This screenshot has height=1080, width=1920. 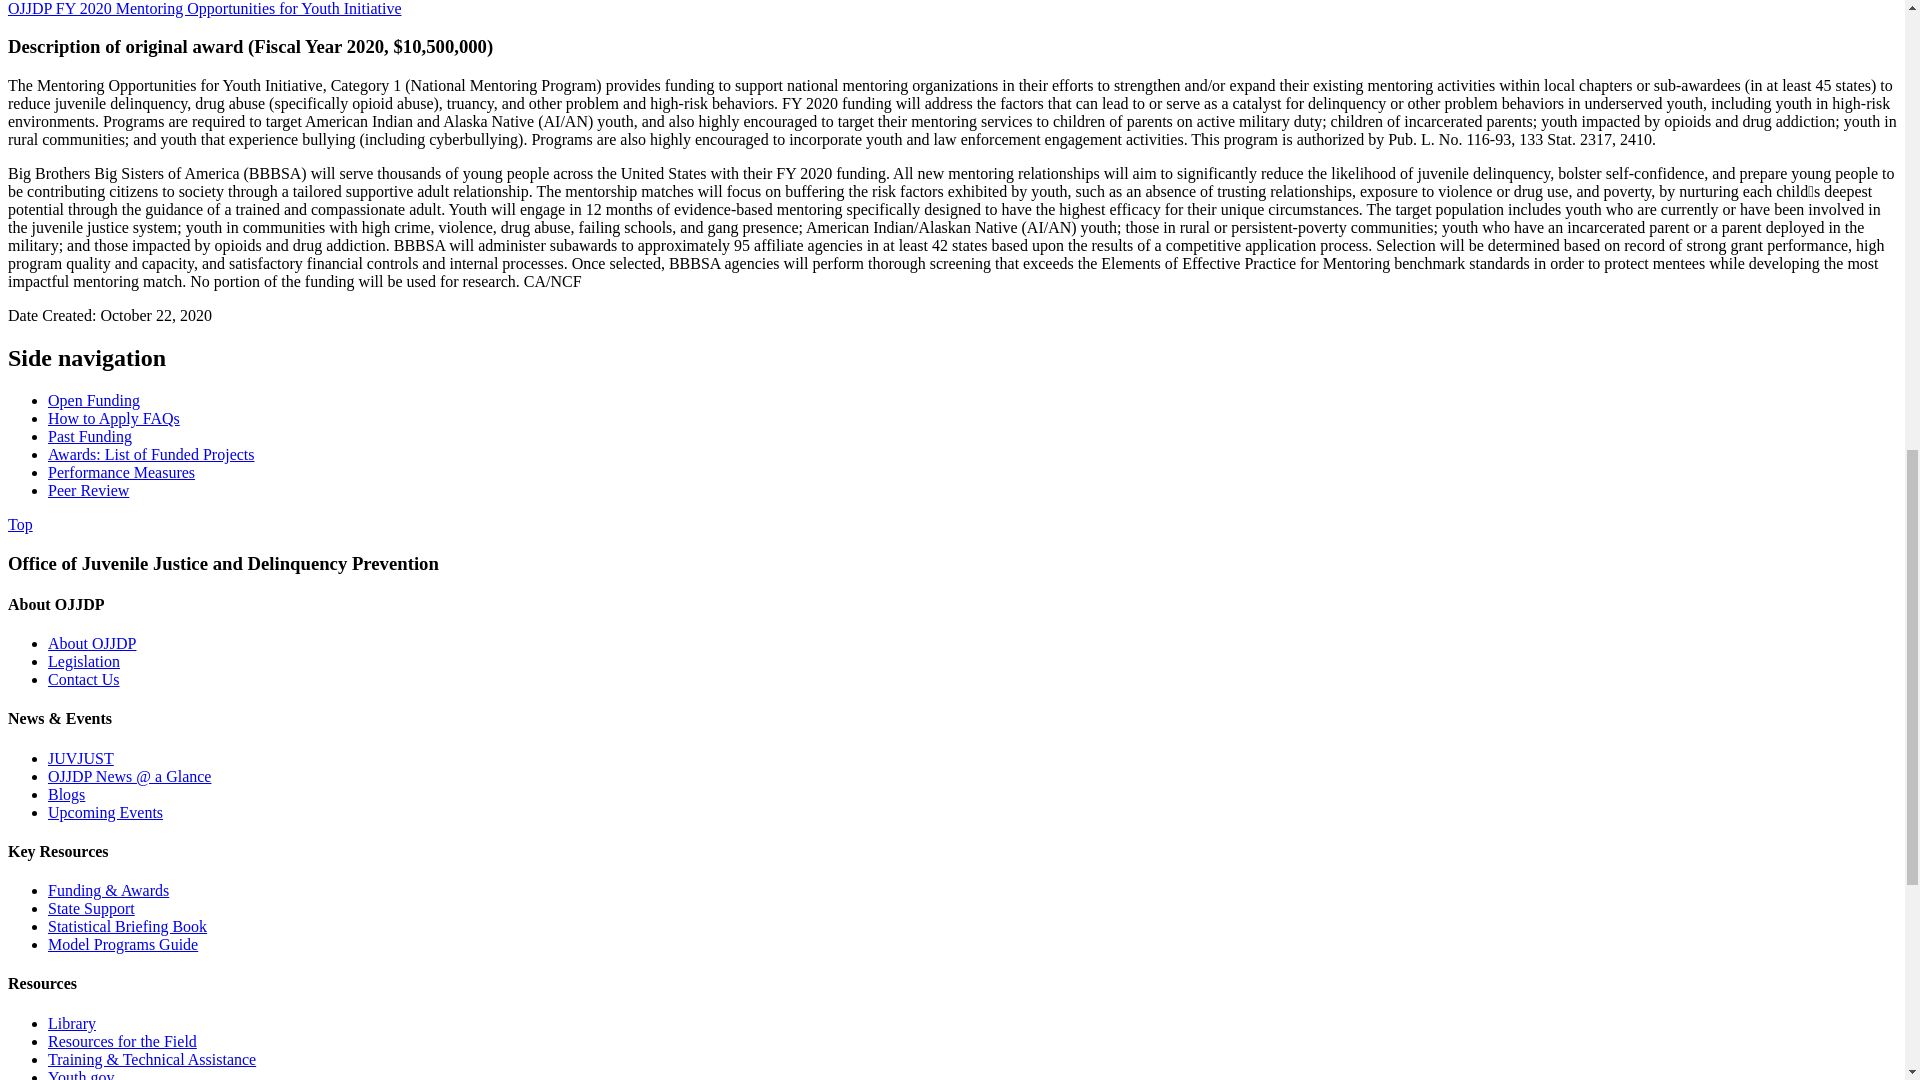 I want to click on Peer Review, so click(x=88, y=490).